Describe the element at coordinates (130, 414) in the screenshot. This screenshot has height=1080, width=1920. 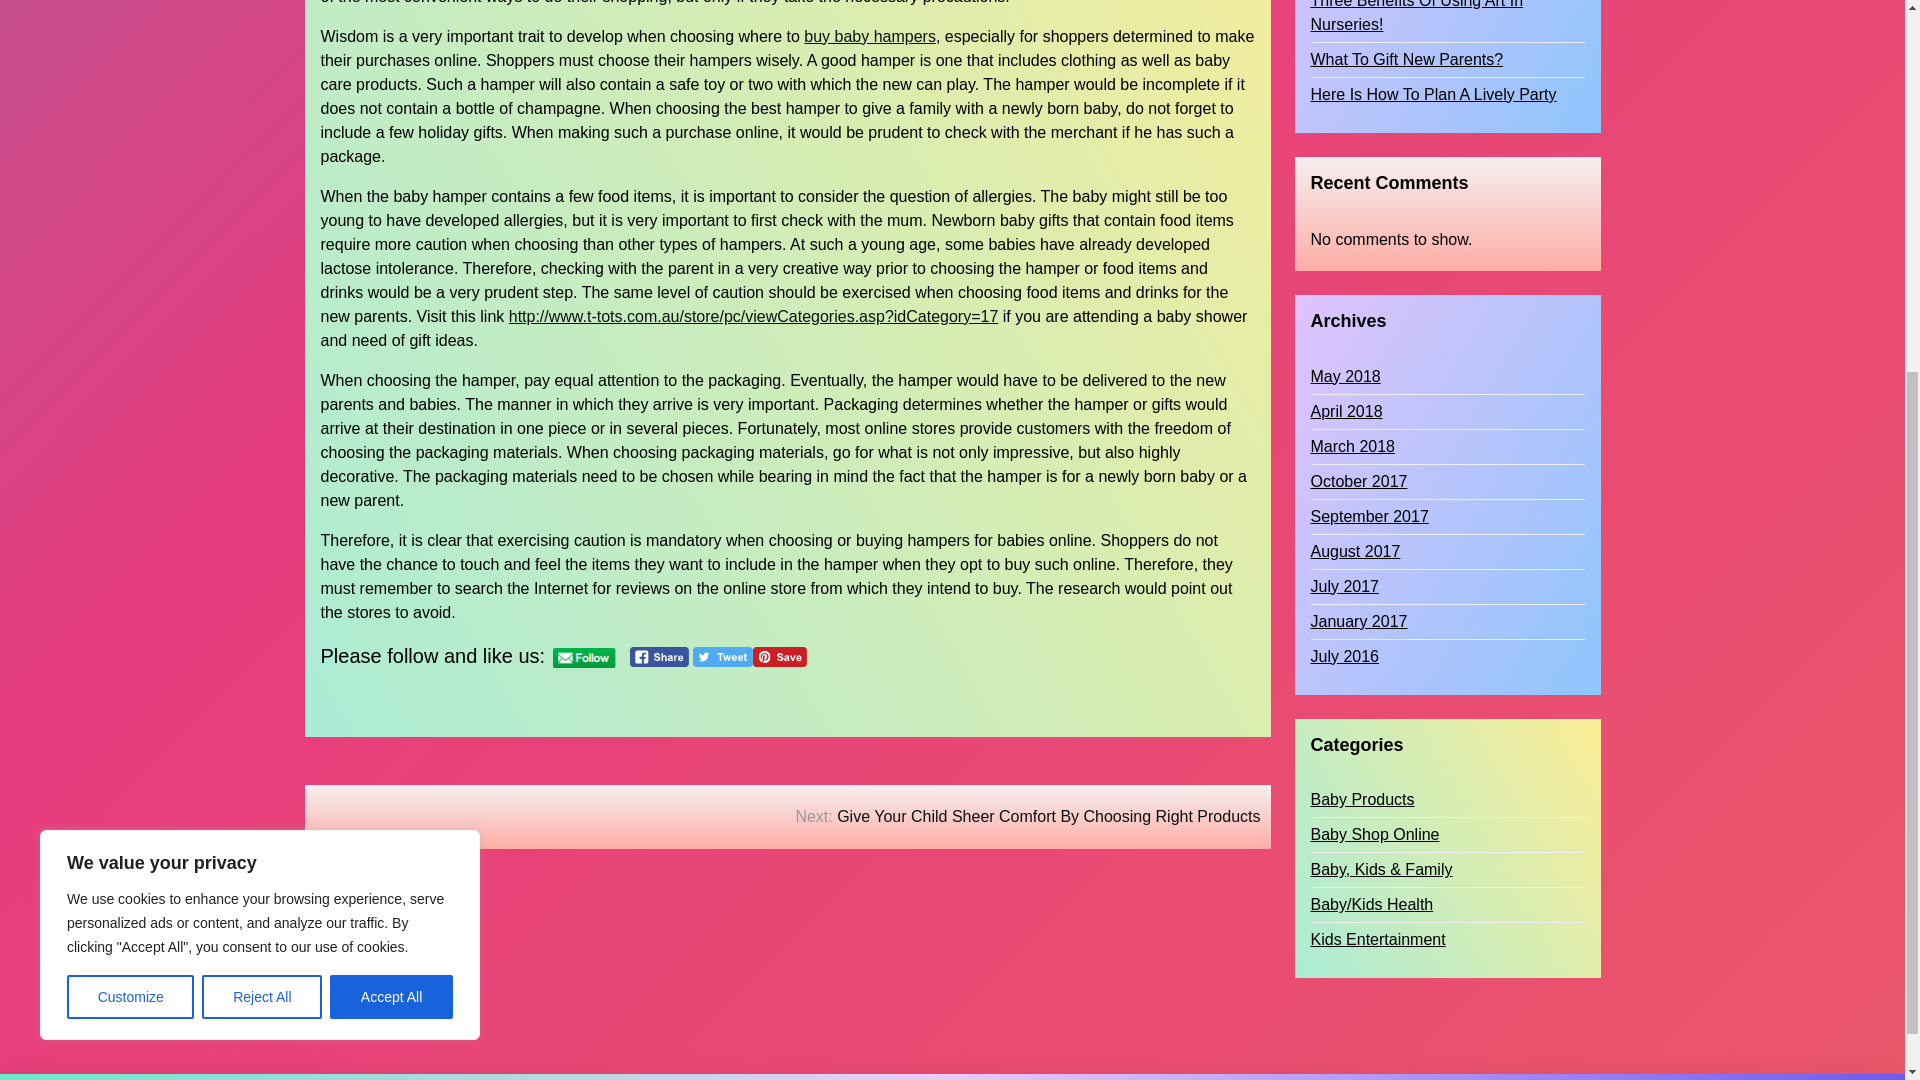
I see `Customize` at that location.